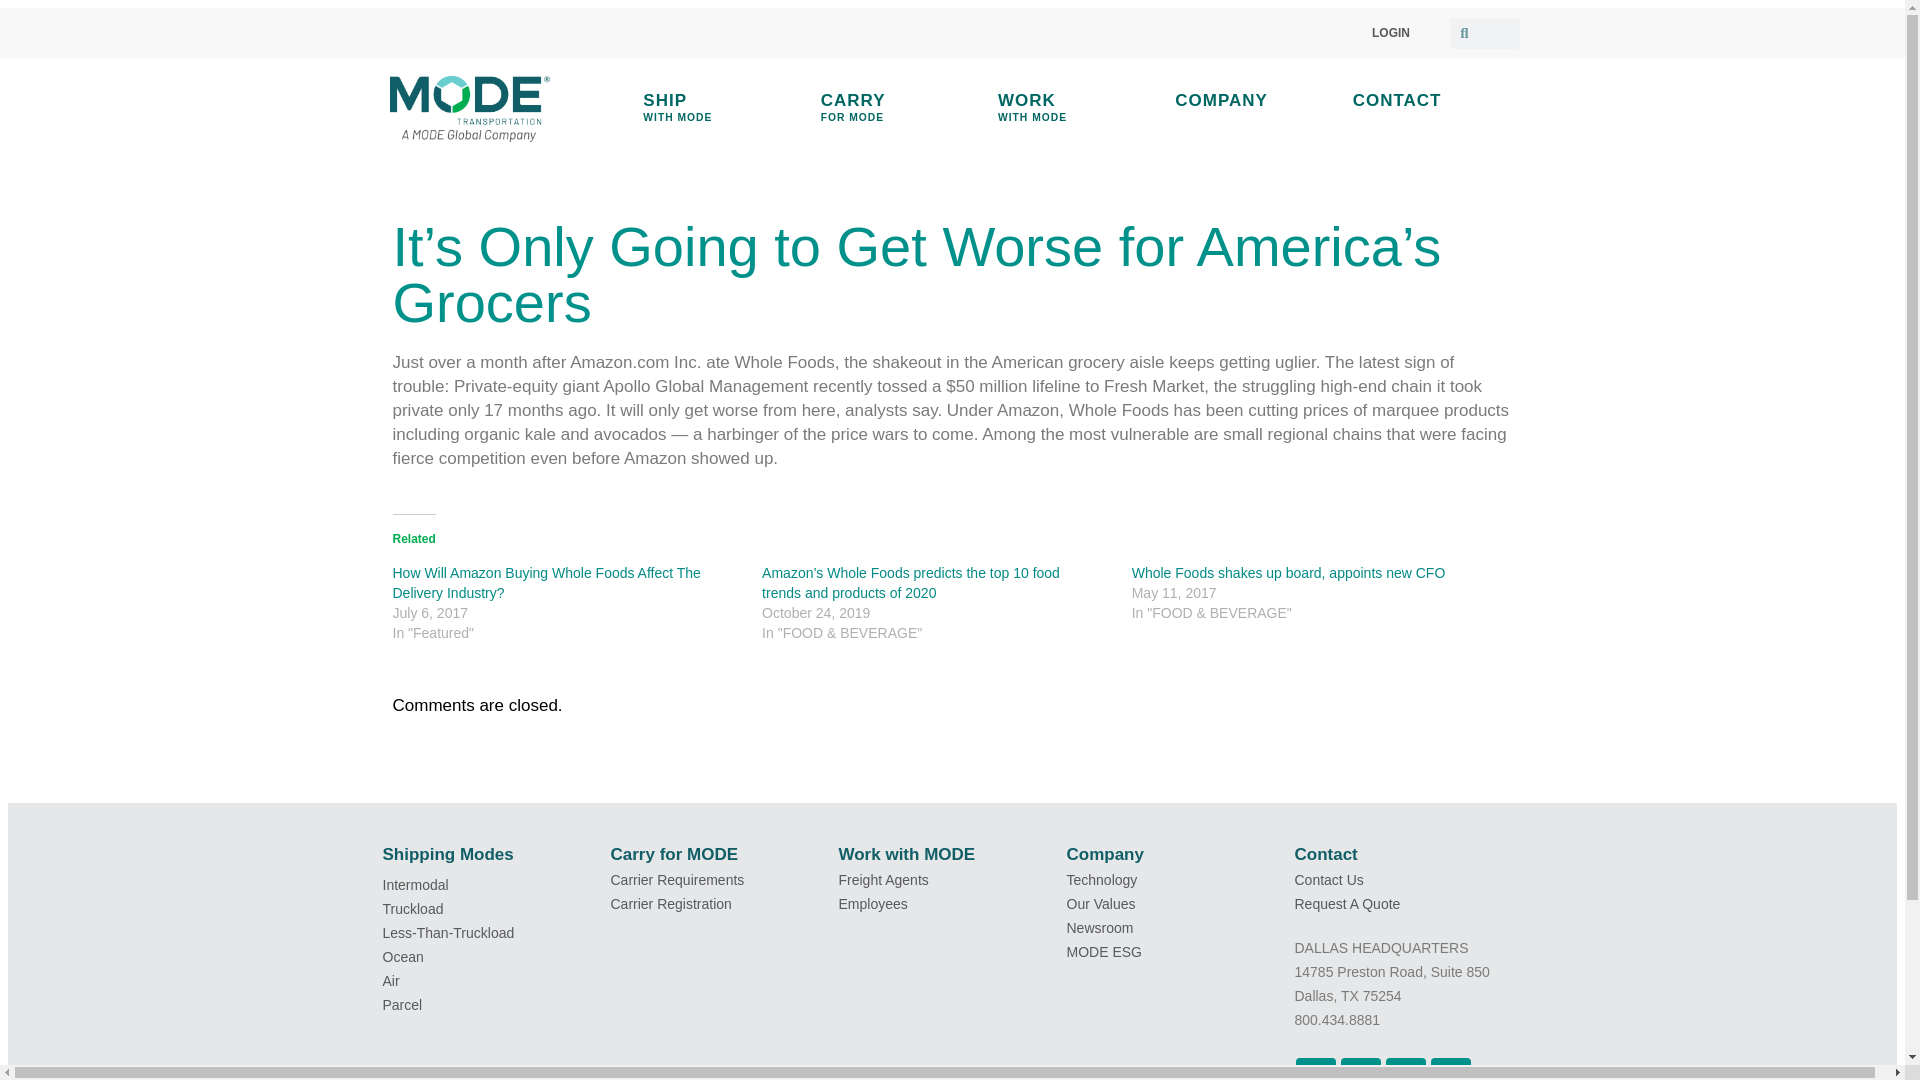 The height and width of the screenshot is (1080, 1920). What do you see at coordinates (1390, 32) in the screenshot?
I see `CONTACT` at bounding box center [1390, 32].